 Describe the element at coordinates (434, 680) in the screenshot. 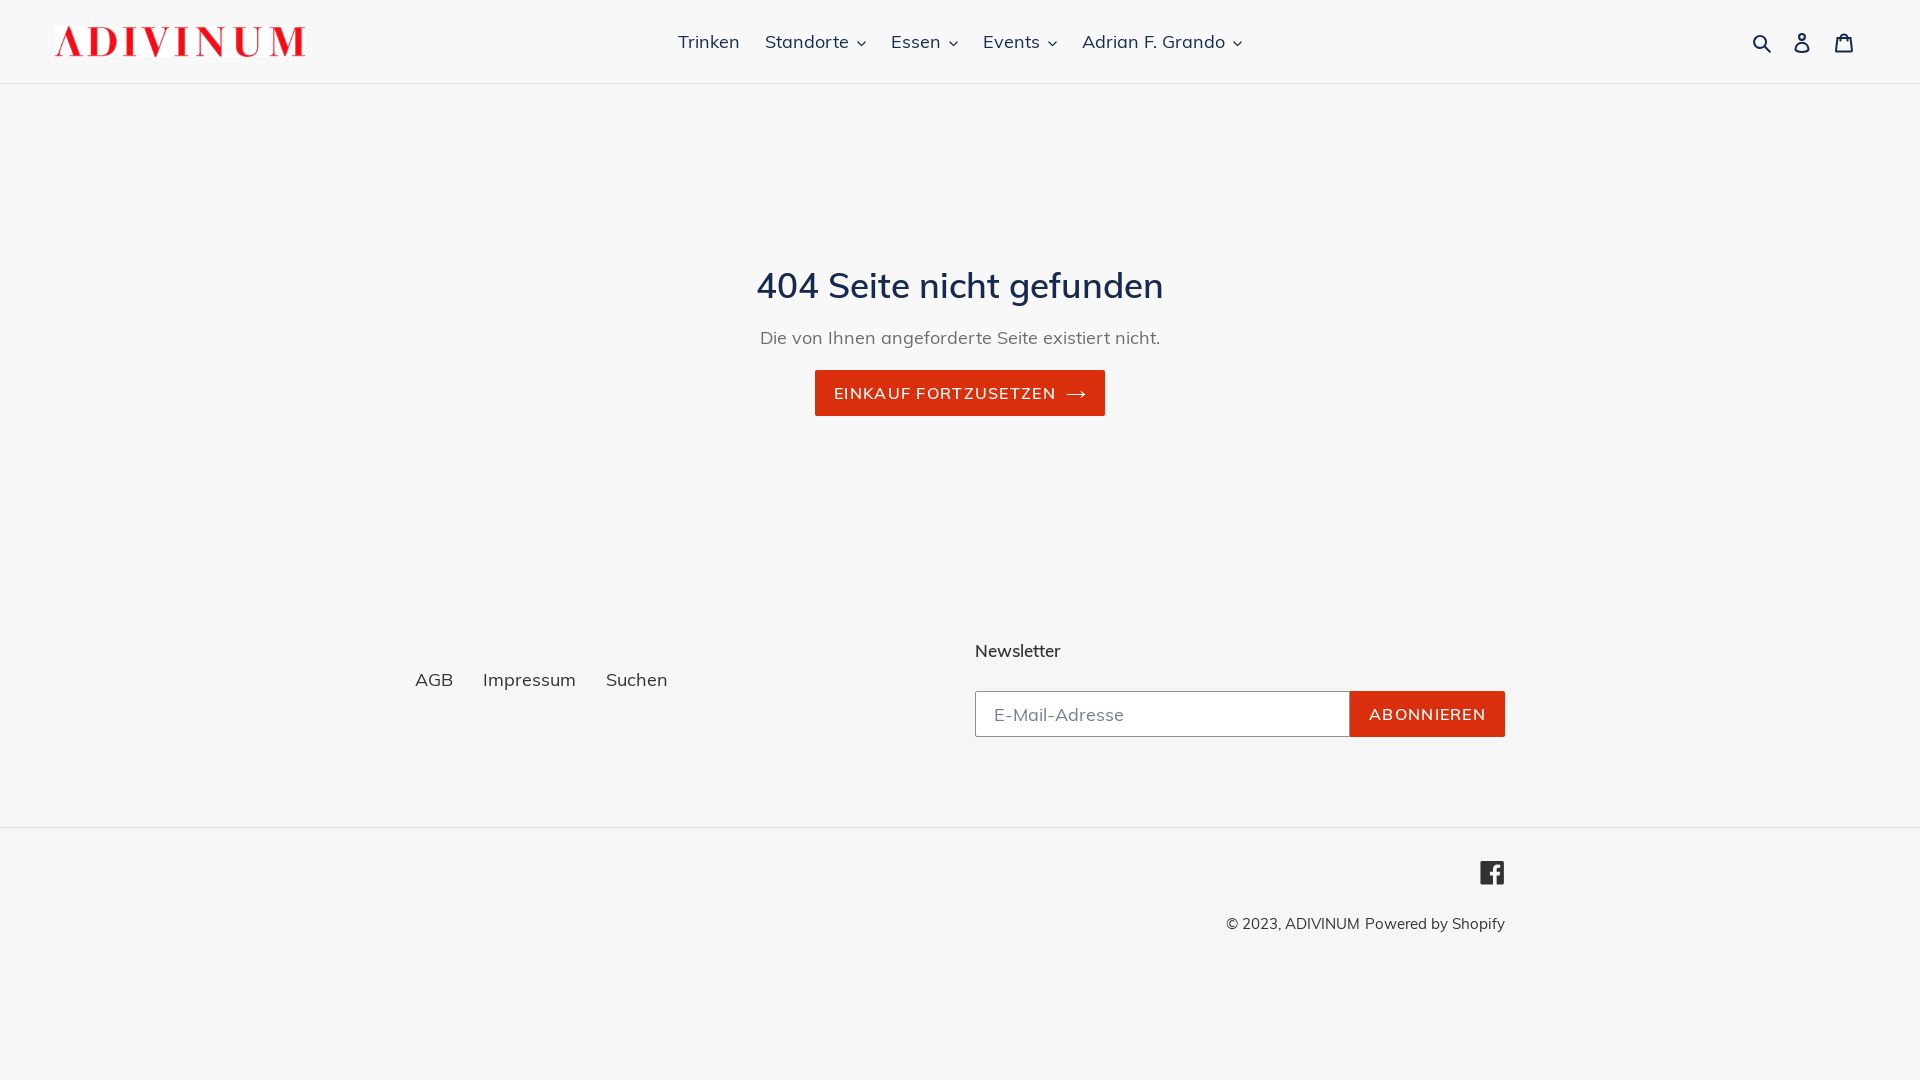

I see `AGB` at that location.